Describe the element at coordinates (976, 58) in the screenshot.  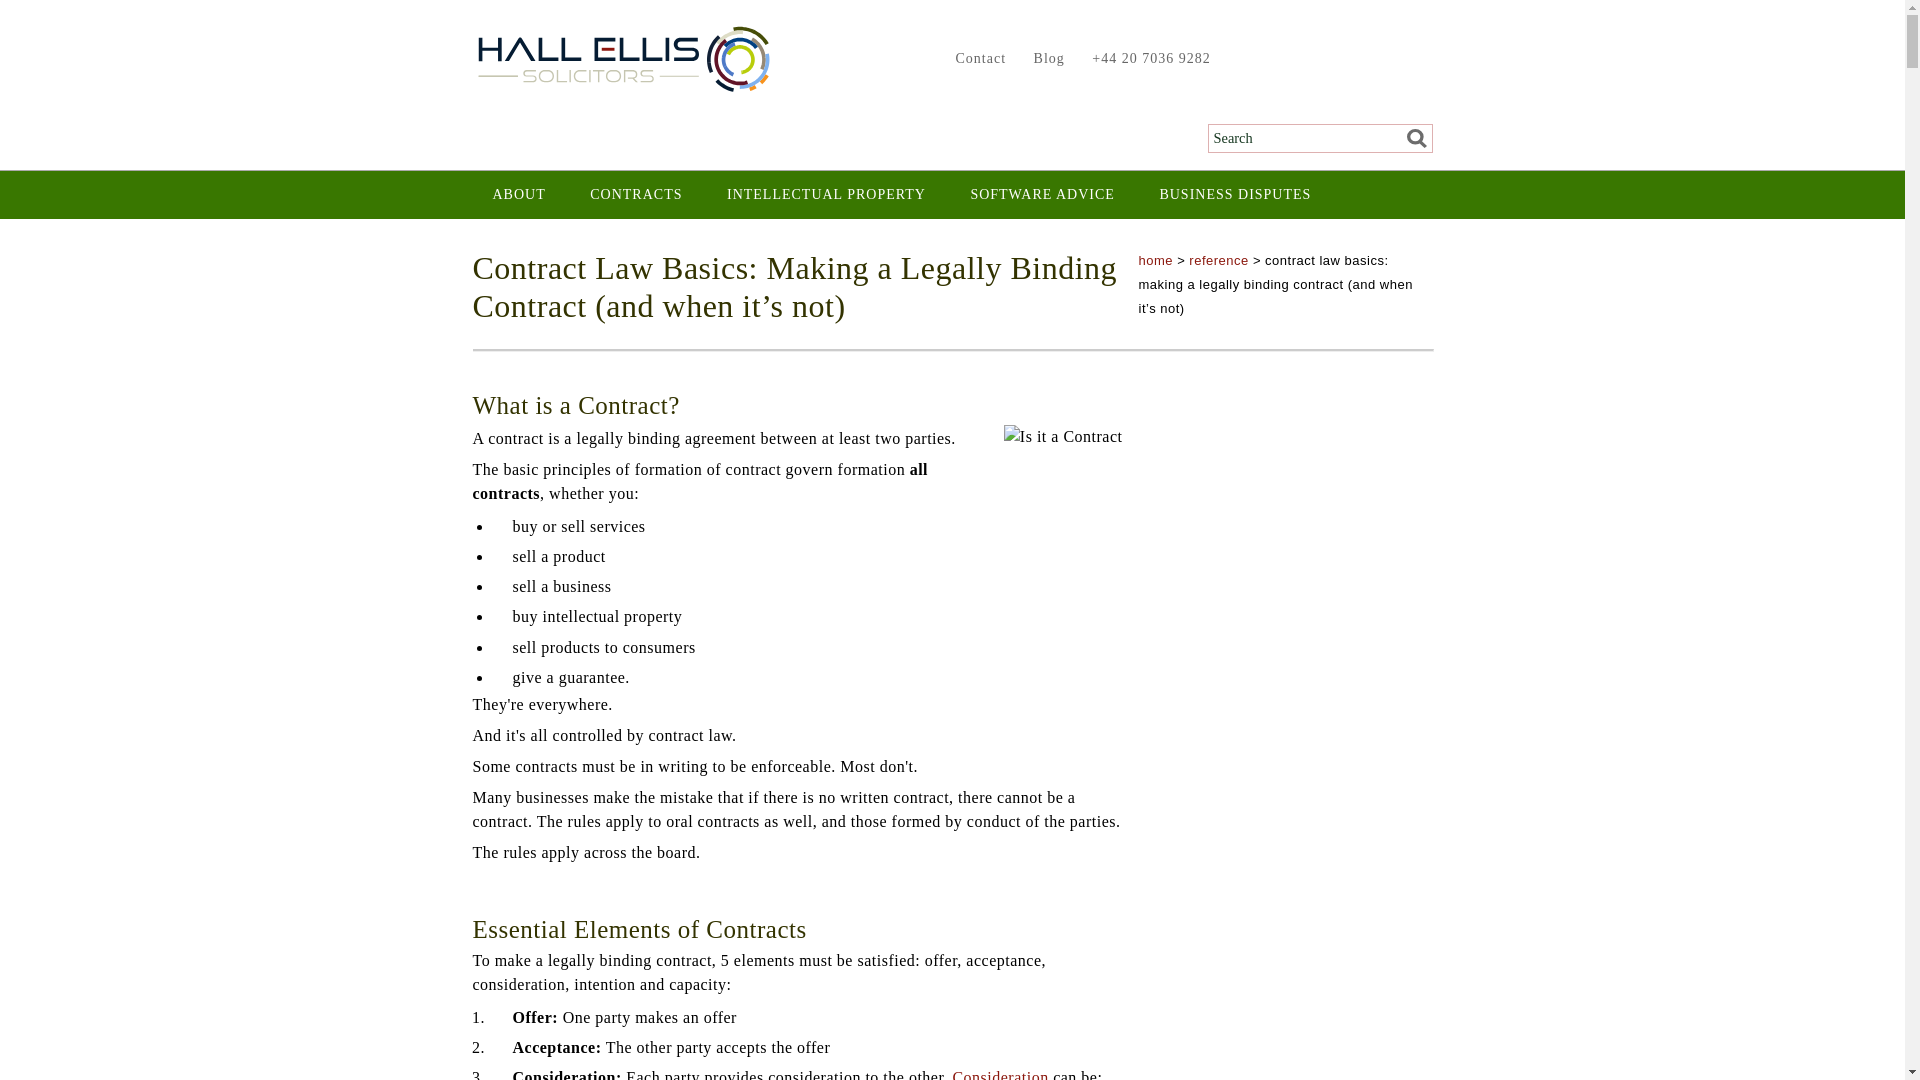
I see `Contact` at that location.